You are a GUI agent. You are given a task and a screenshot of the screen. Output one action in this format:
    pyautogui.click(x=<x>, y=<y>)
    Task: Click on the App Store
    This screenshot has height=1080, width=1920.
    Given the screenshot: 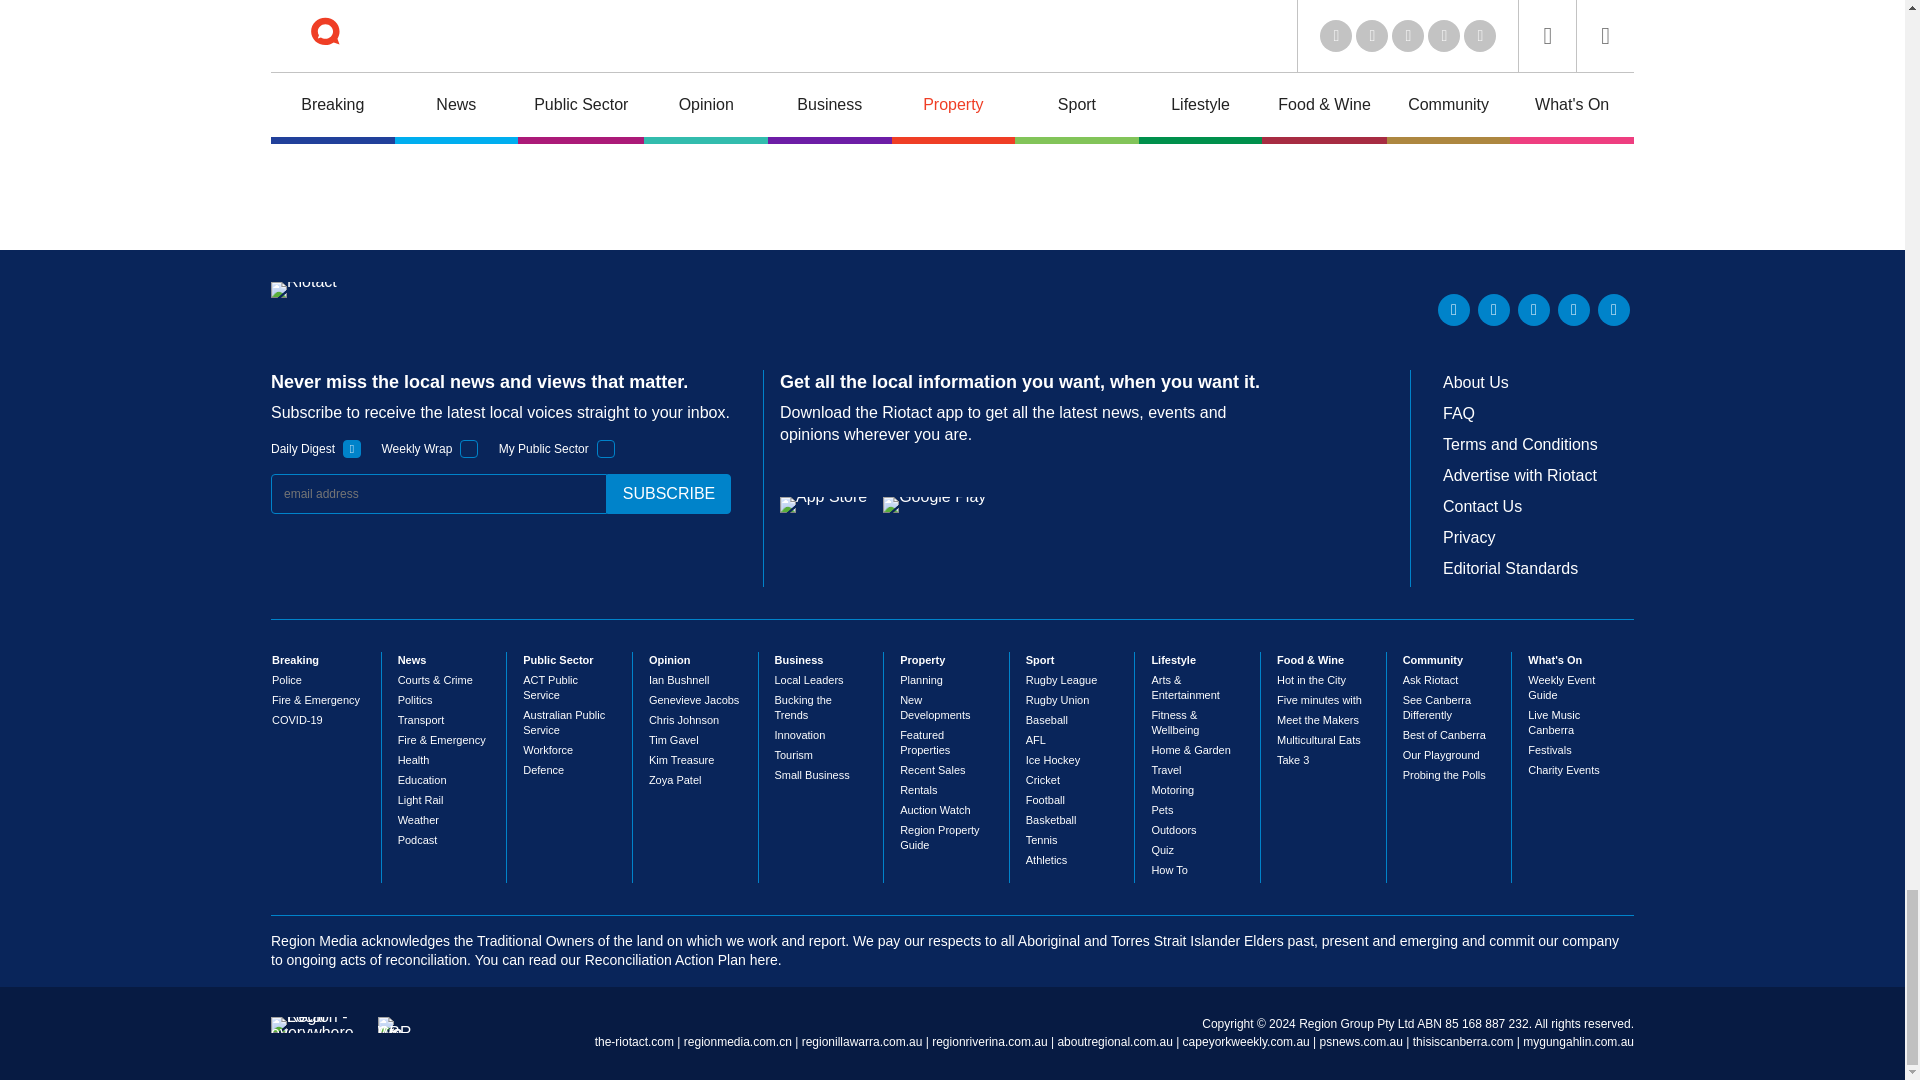 What is the action you would take?
    pyautogui.click(x=823, y=504)
    